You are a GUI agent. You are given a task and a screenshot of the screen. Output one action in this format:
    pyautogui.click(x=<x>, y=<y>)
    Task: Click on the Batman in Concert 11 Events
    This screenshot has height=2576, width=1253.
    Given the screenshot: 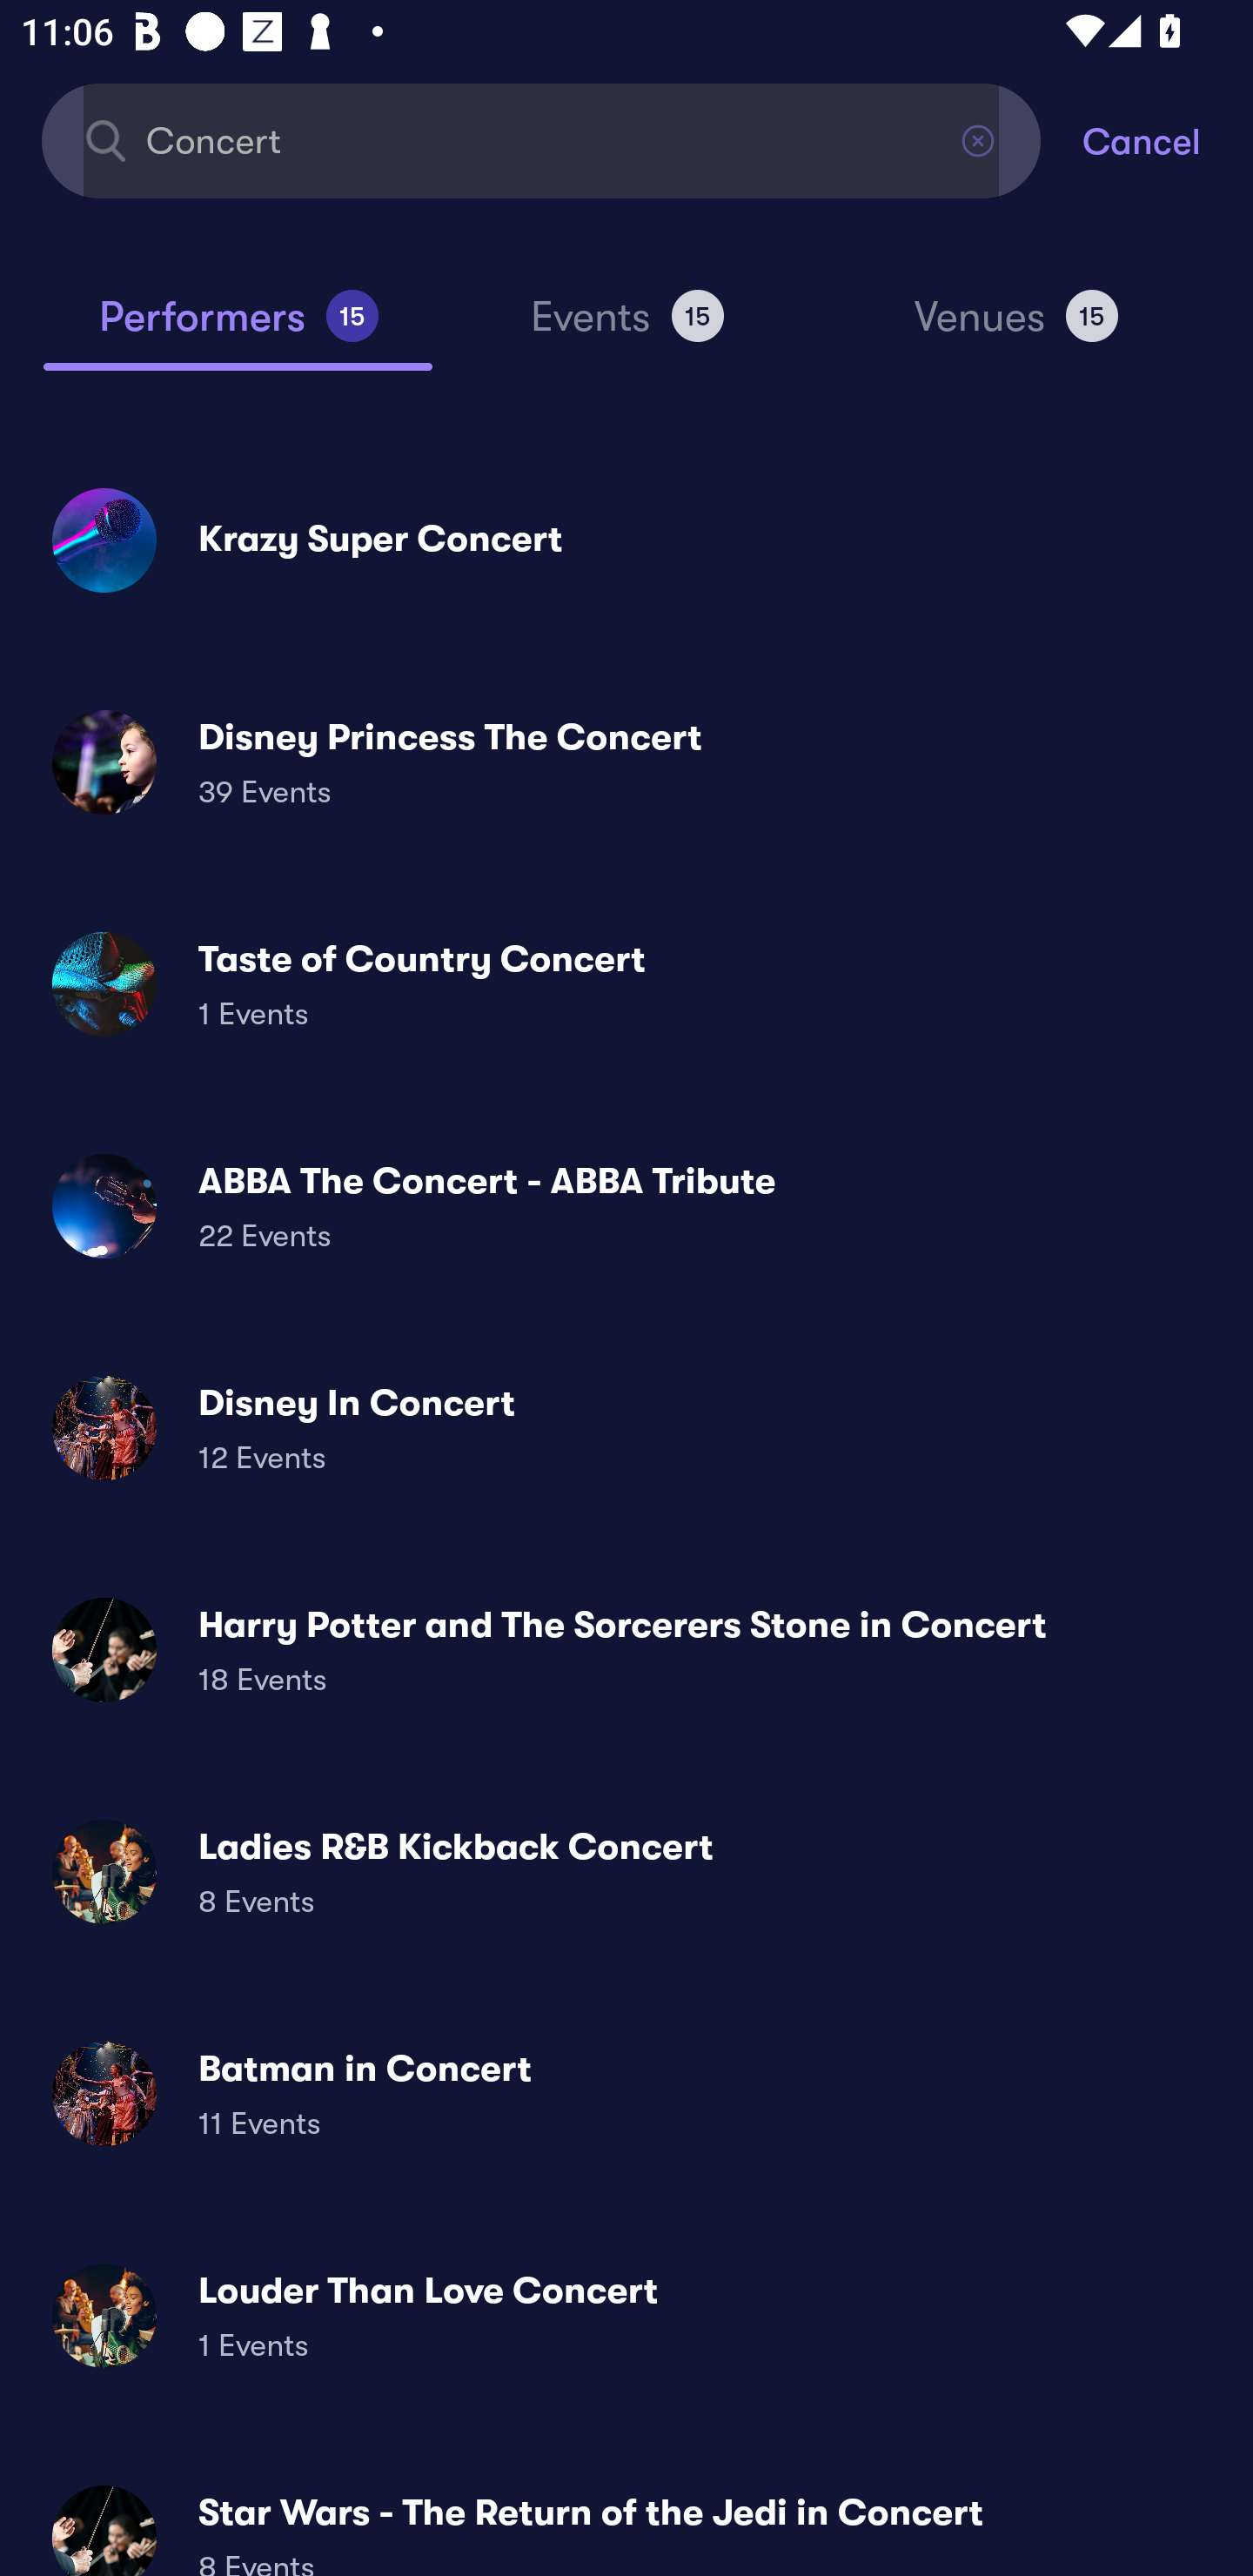 What is the action you would take?
    pyautogui.click(x=626, y=2092)
    